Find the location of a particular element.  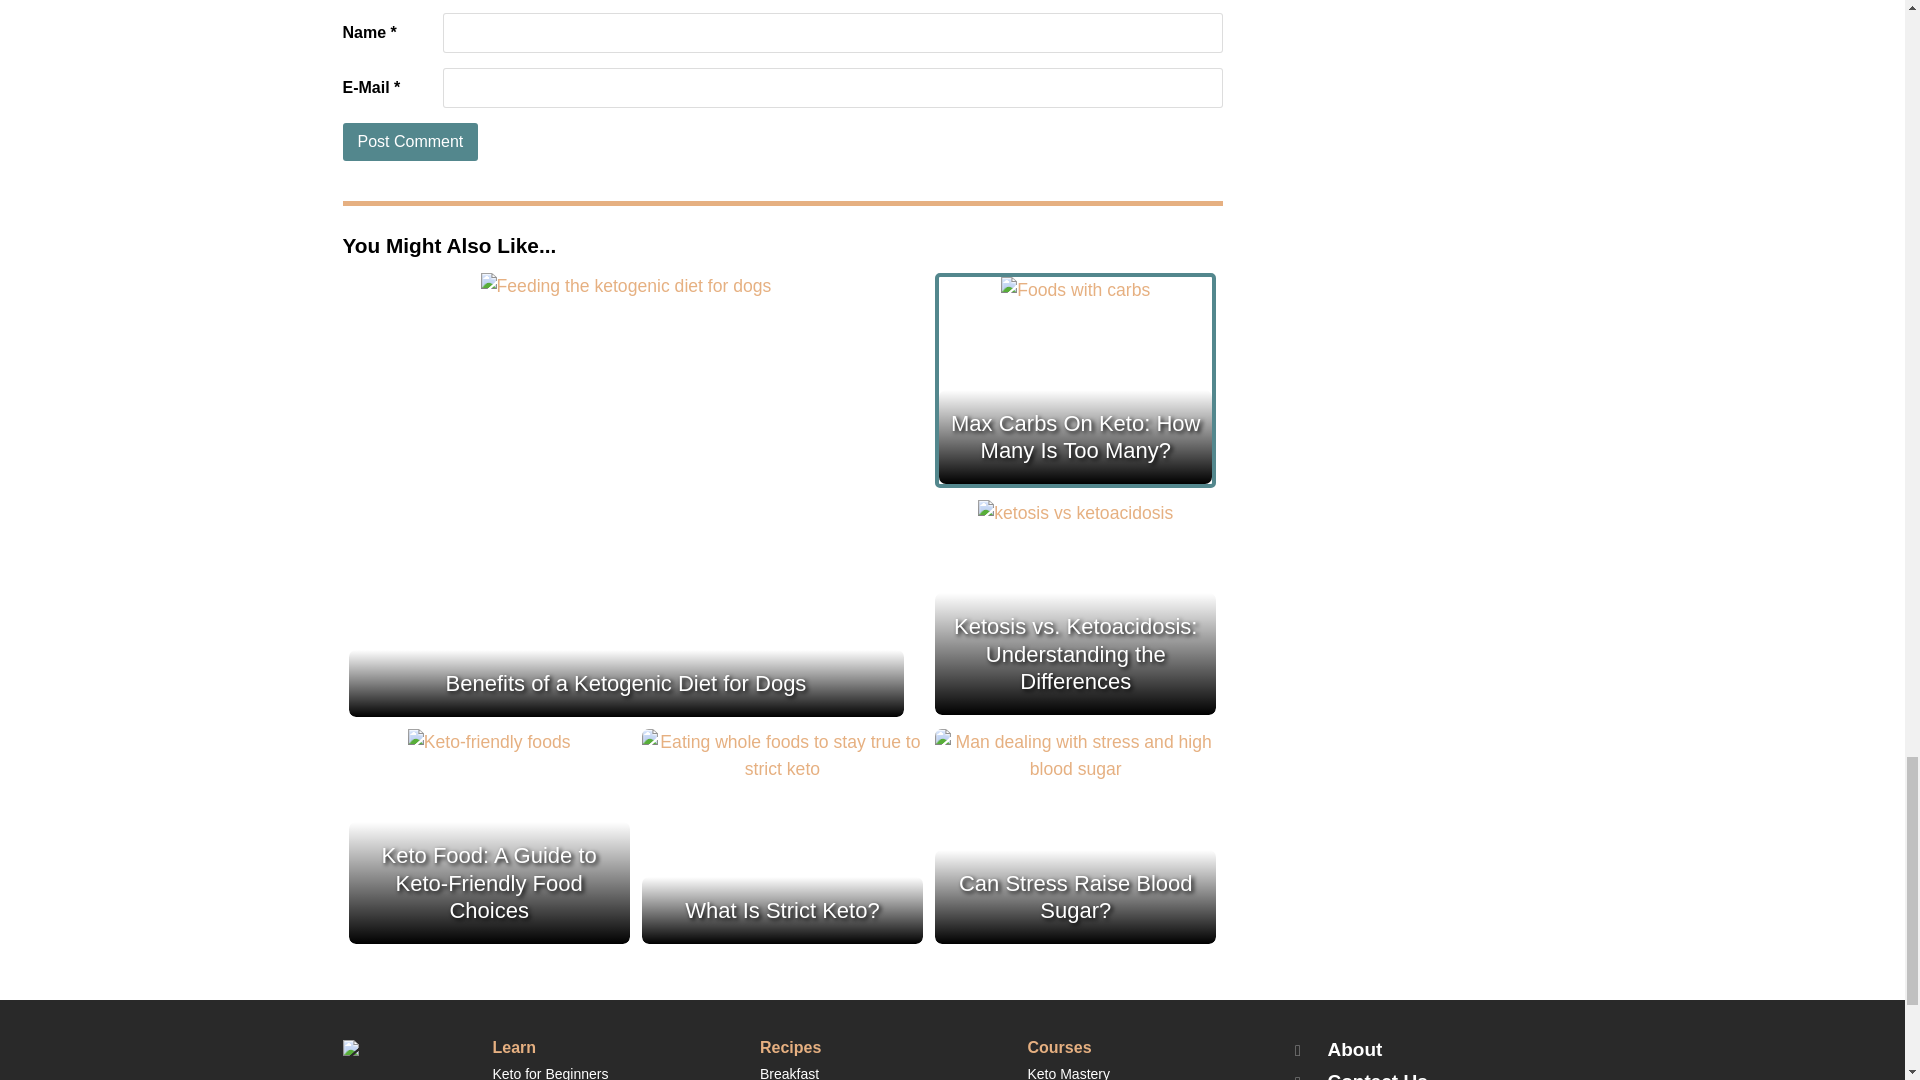

Max Carbs On Keto: How Many Is Too Many? is located at coordinates (1075, 290).